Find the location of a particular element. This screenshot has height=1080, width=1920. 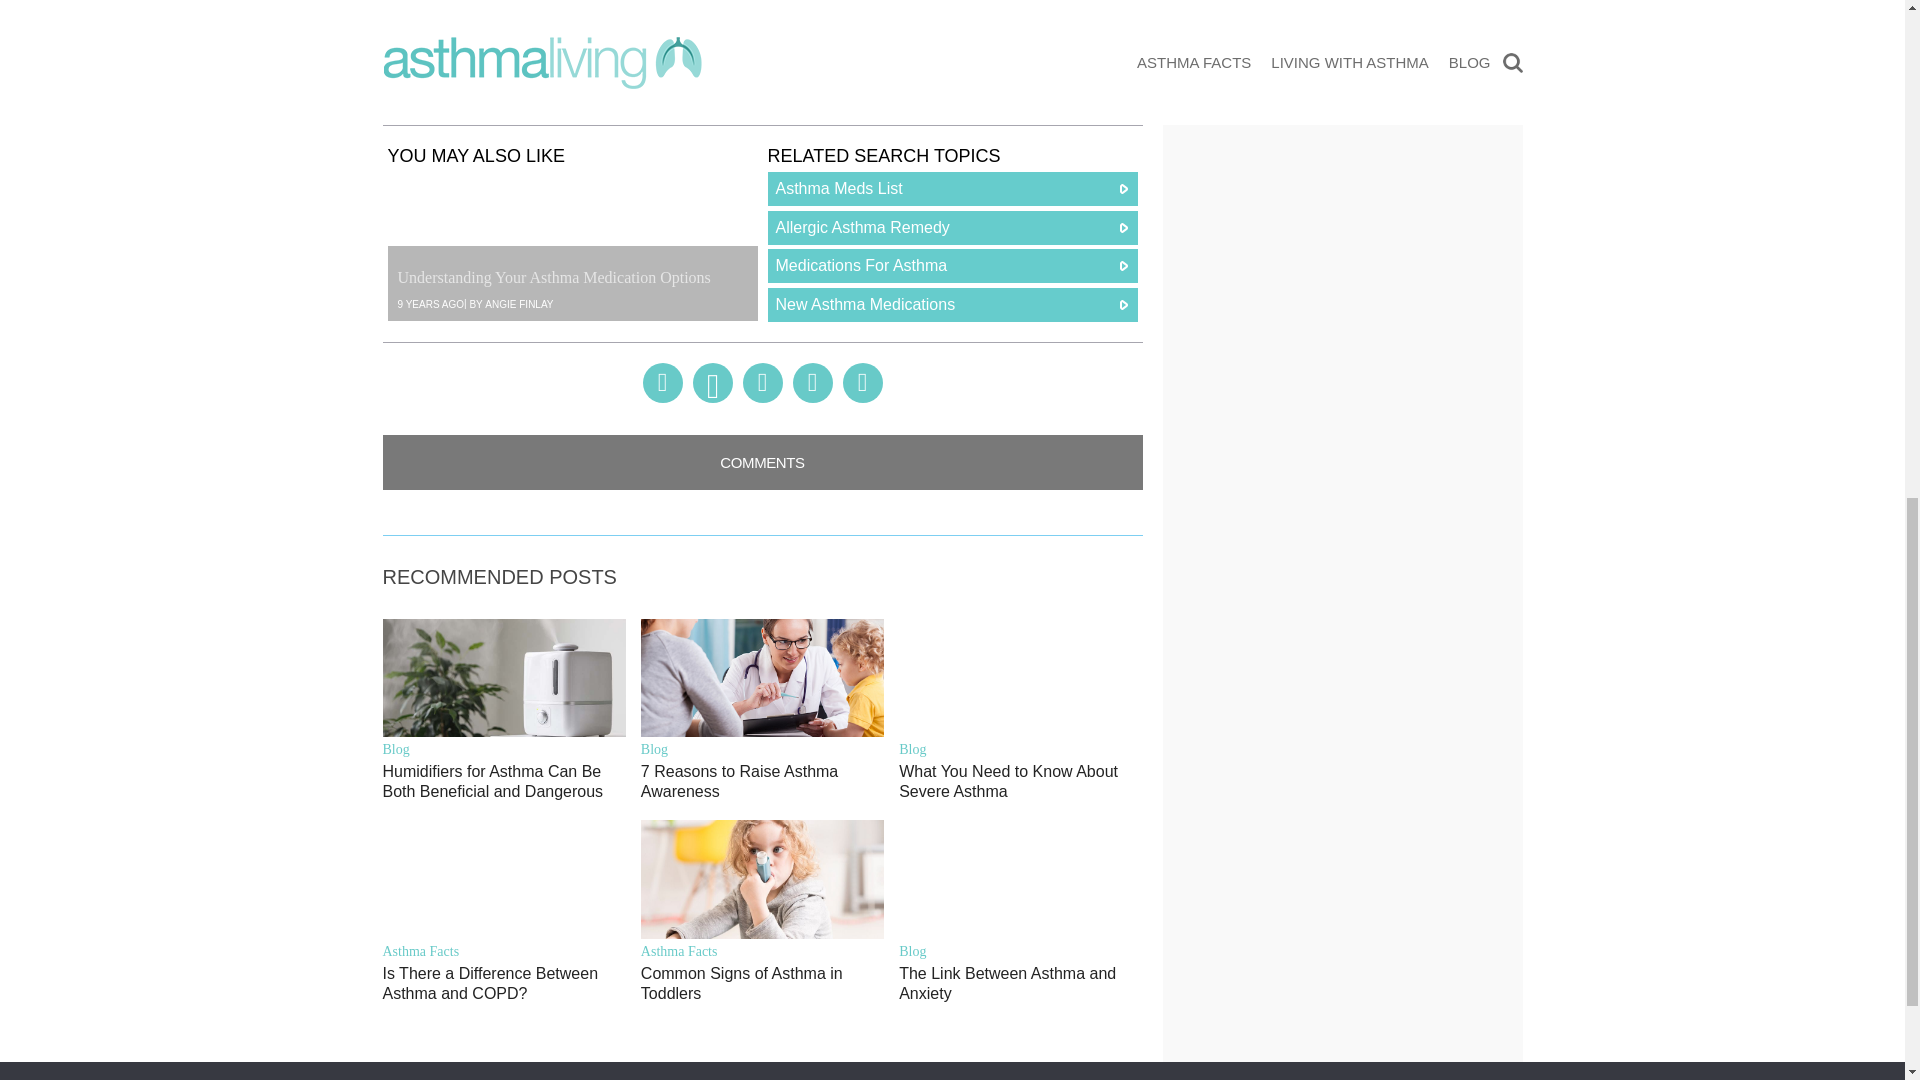

COMMENTS is located at coordinates (762, 462).